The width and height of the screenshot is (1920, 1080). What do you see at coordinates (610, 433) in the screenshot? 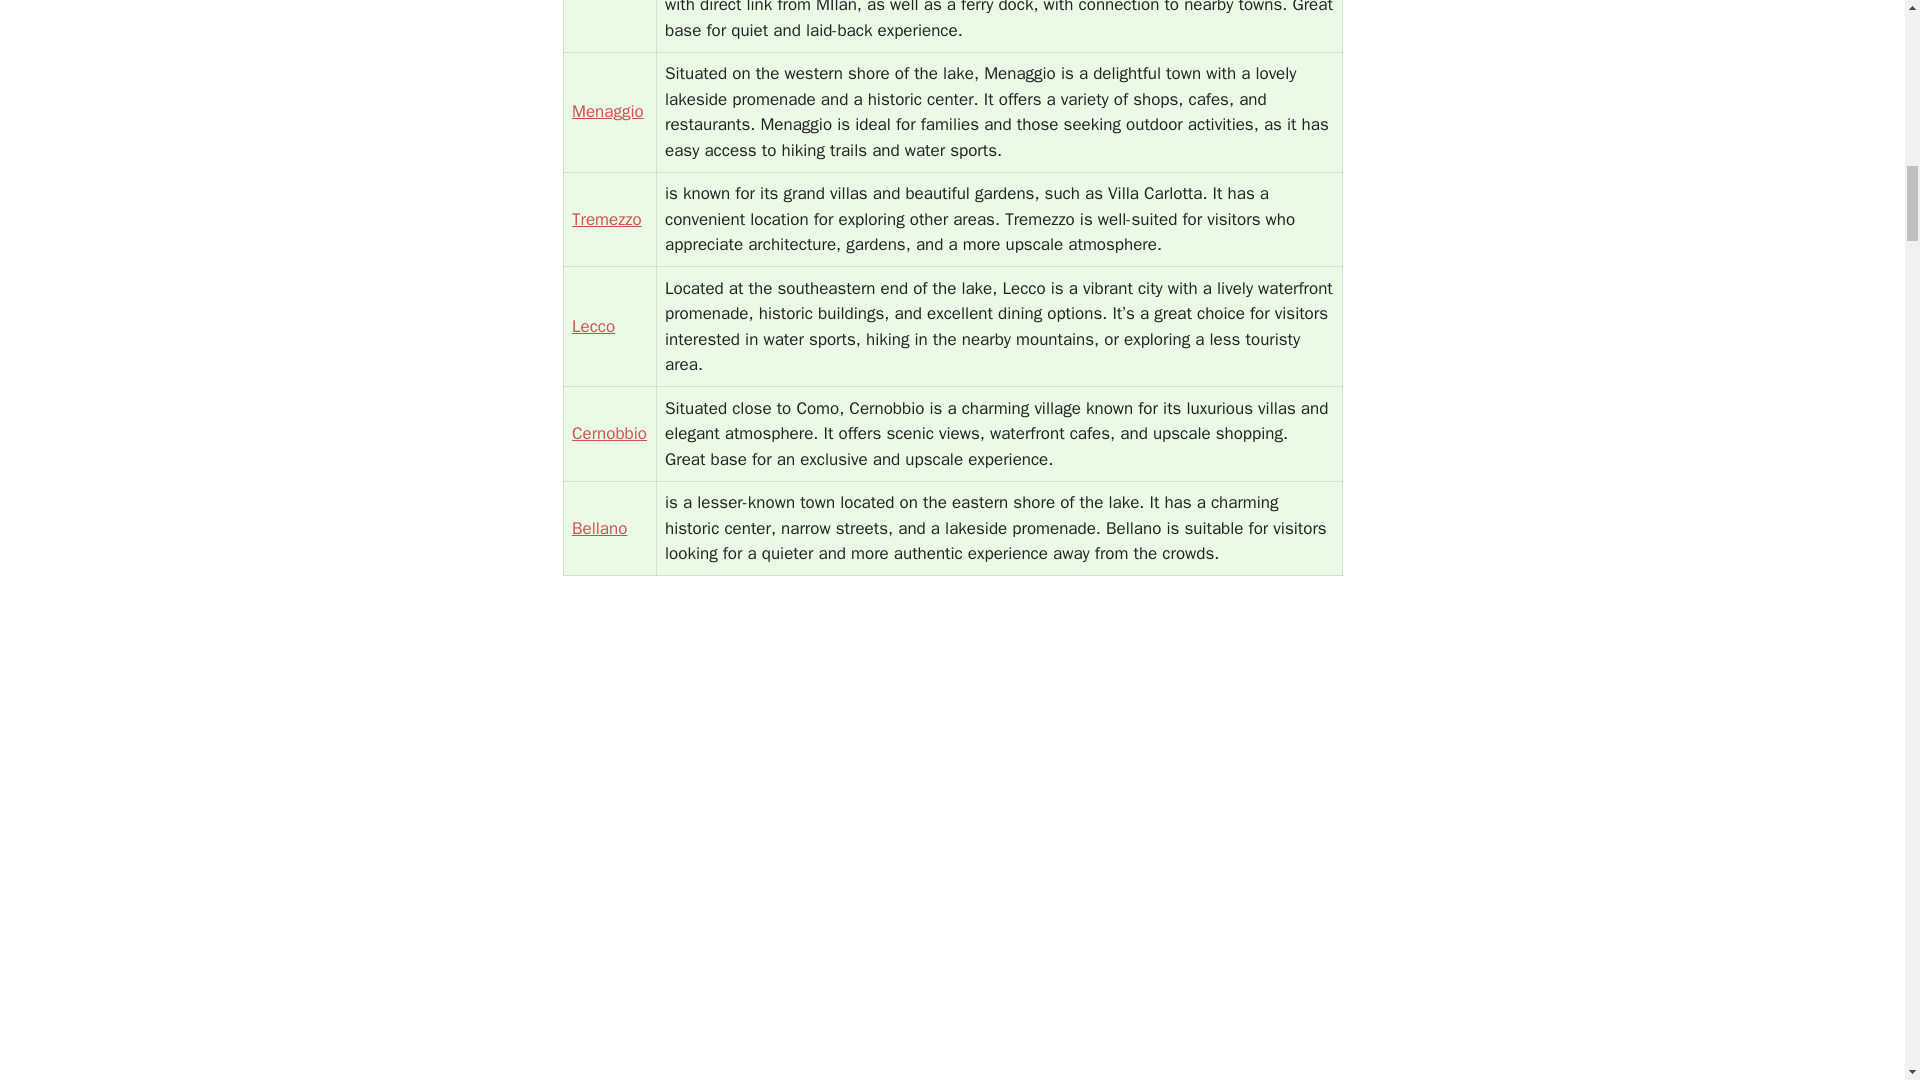
I see `Cernobbio` at bounding box center [610, 433].